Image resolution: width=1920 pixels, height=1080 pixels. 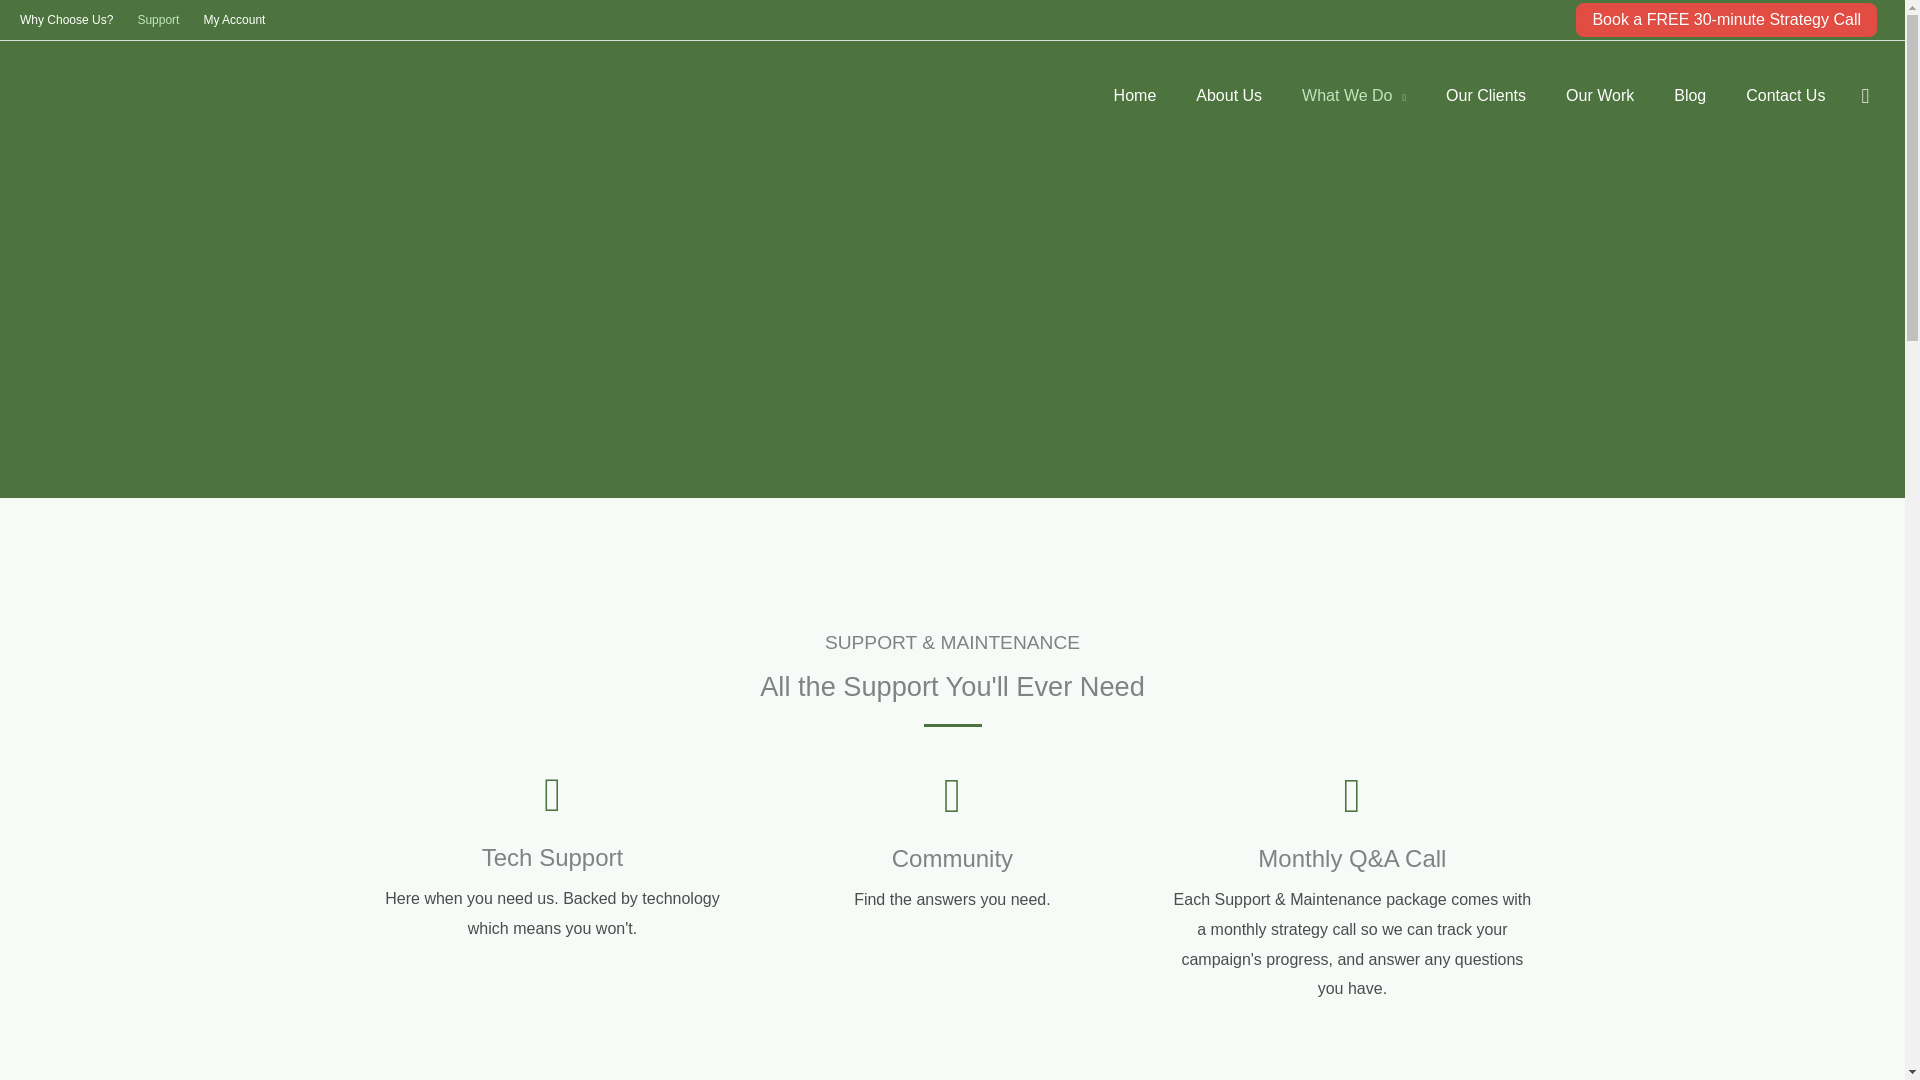 I want to click on Blog, so click(x=1690, y=96).